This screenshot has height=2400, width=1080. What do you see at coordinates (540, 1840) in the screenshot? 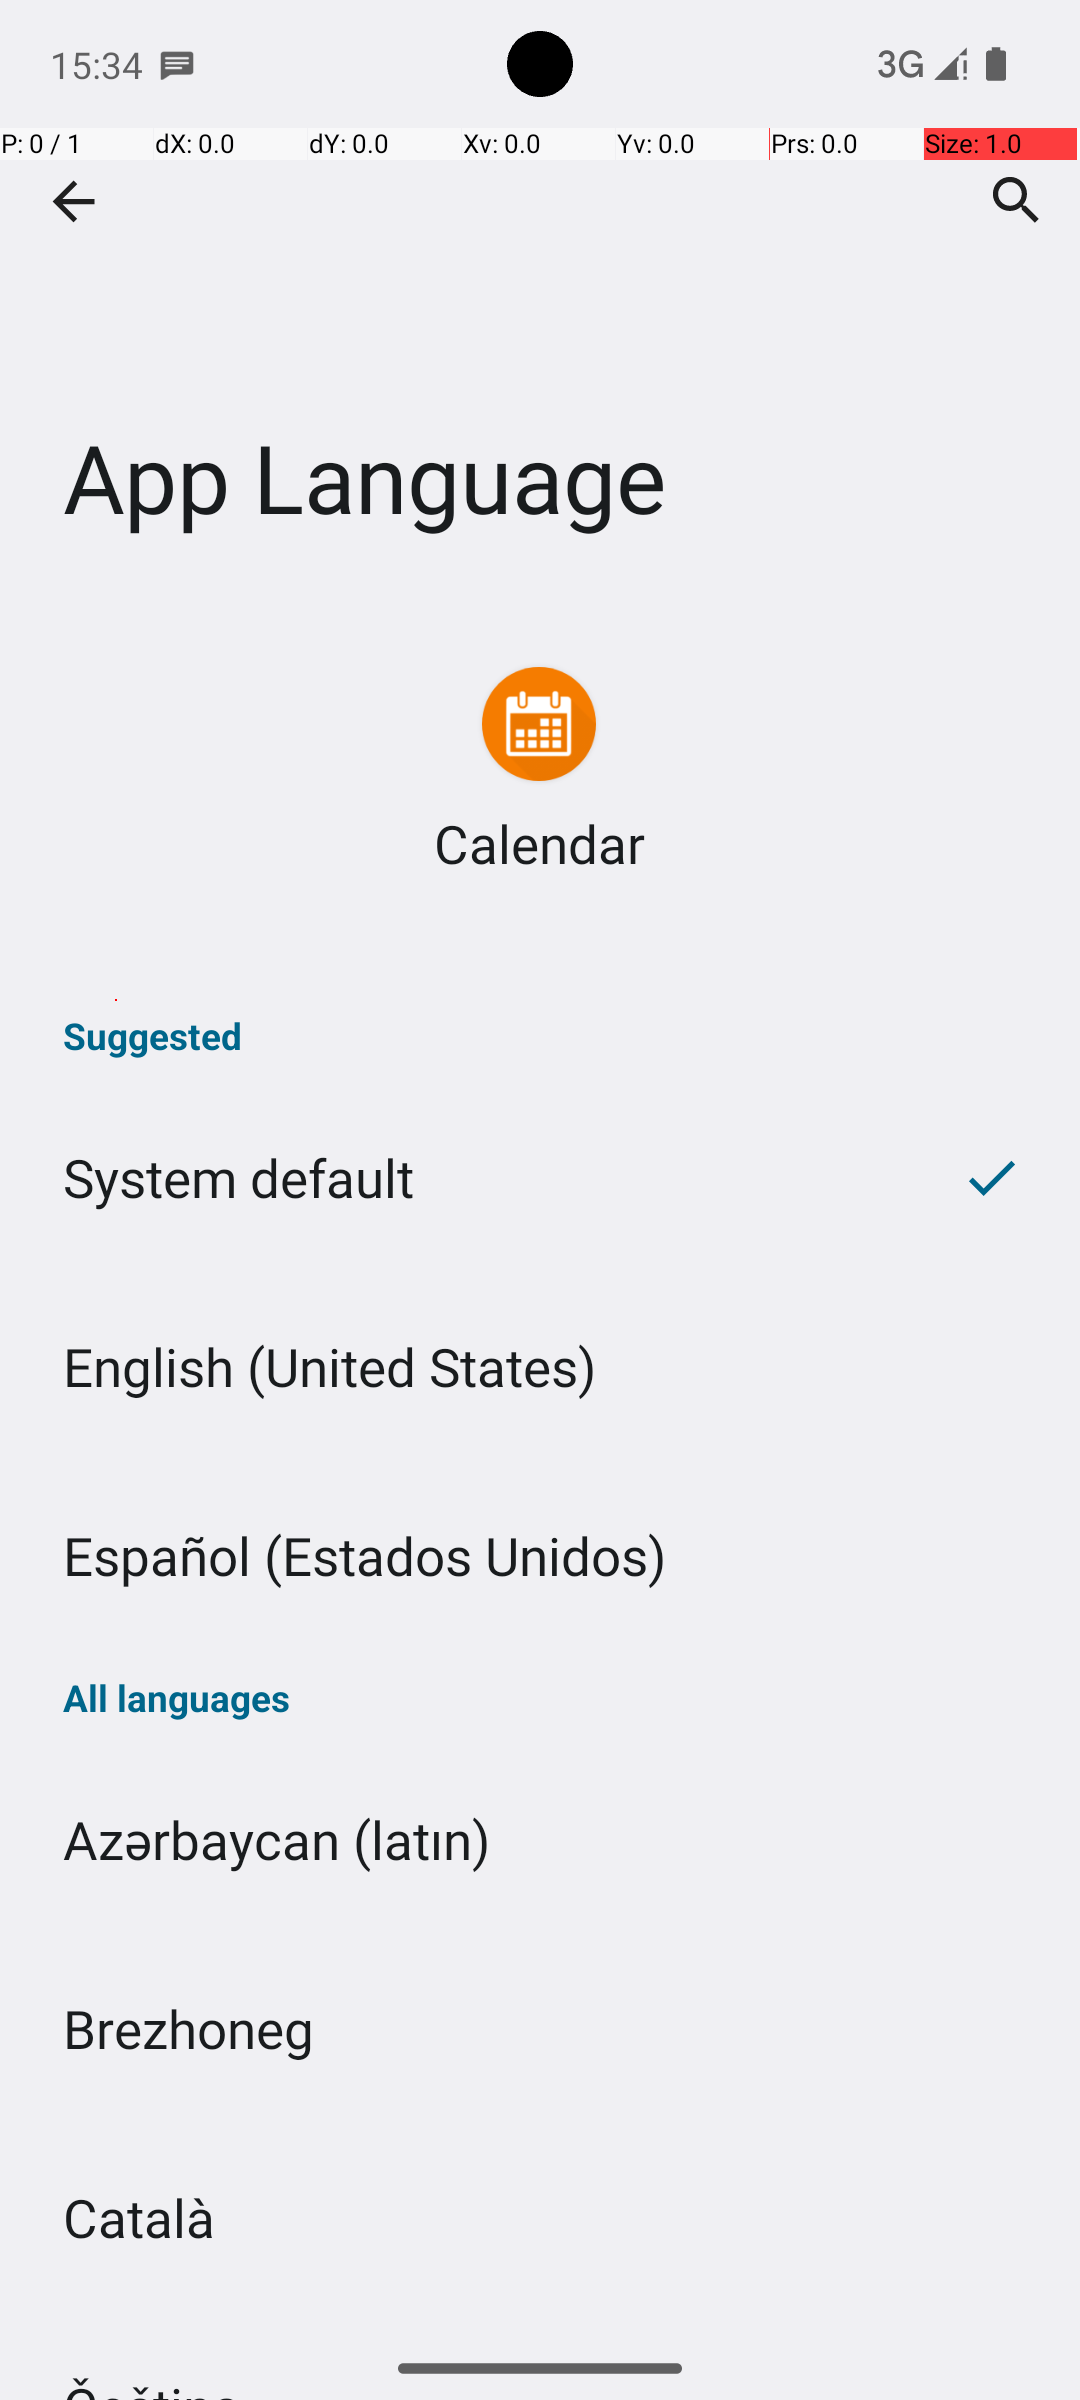
I see `Azərbaycan (latın)` at bounding box center [540, 1840].